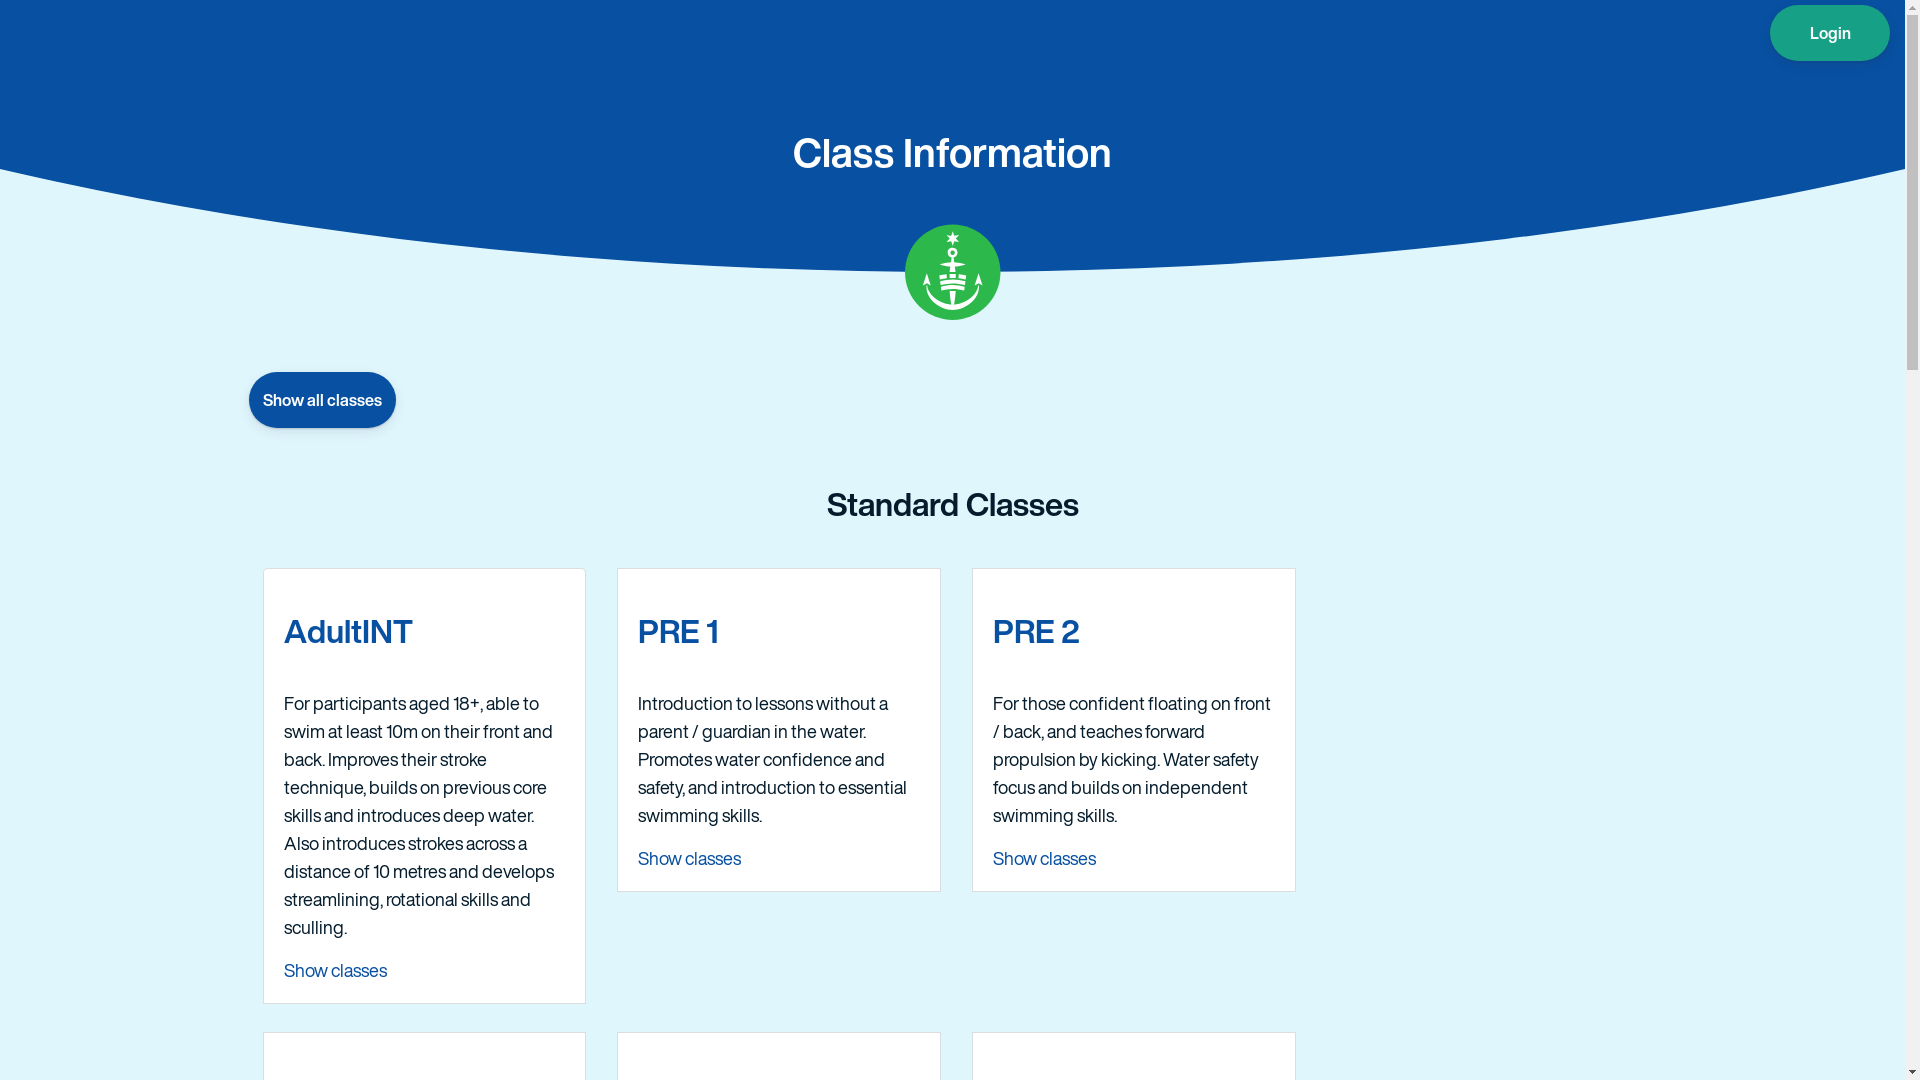  What do you see at coordinates (336, 970) in the screenshot?
I see `Show classes` at bounding box center [336, 970].